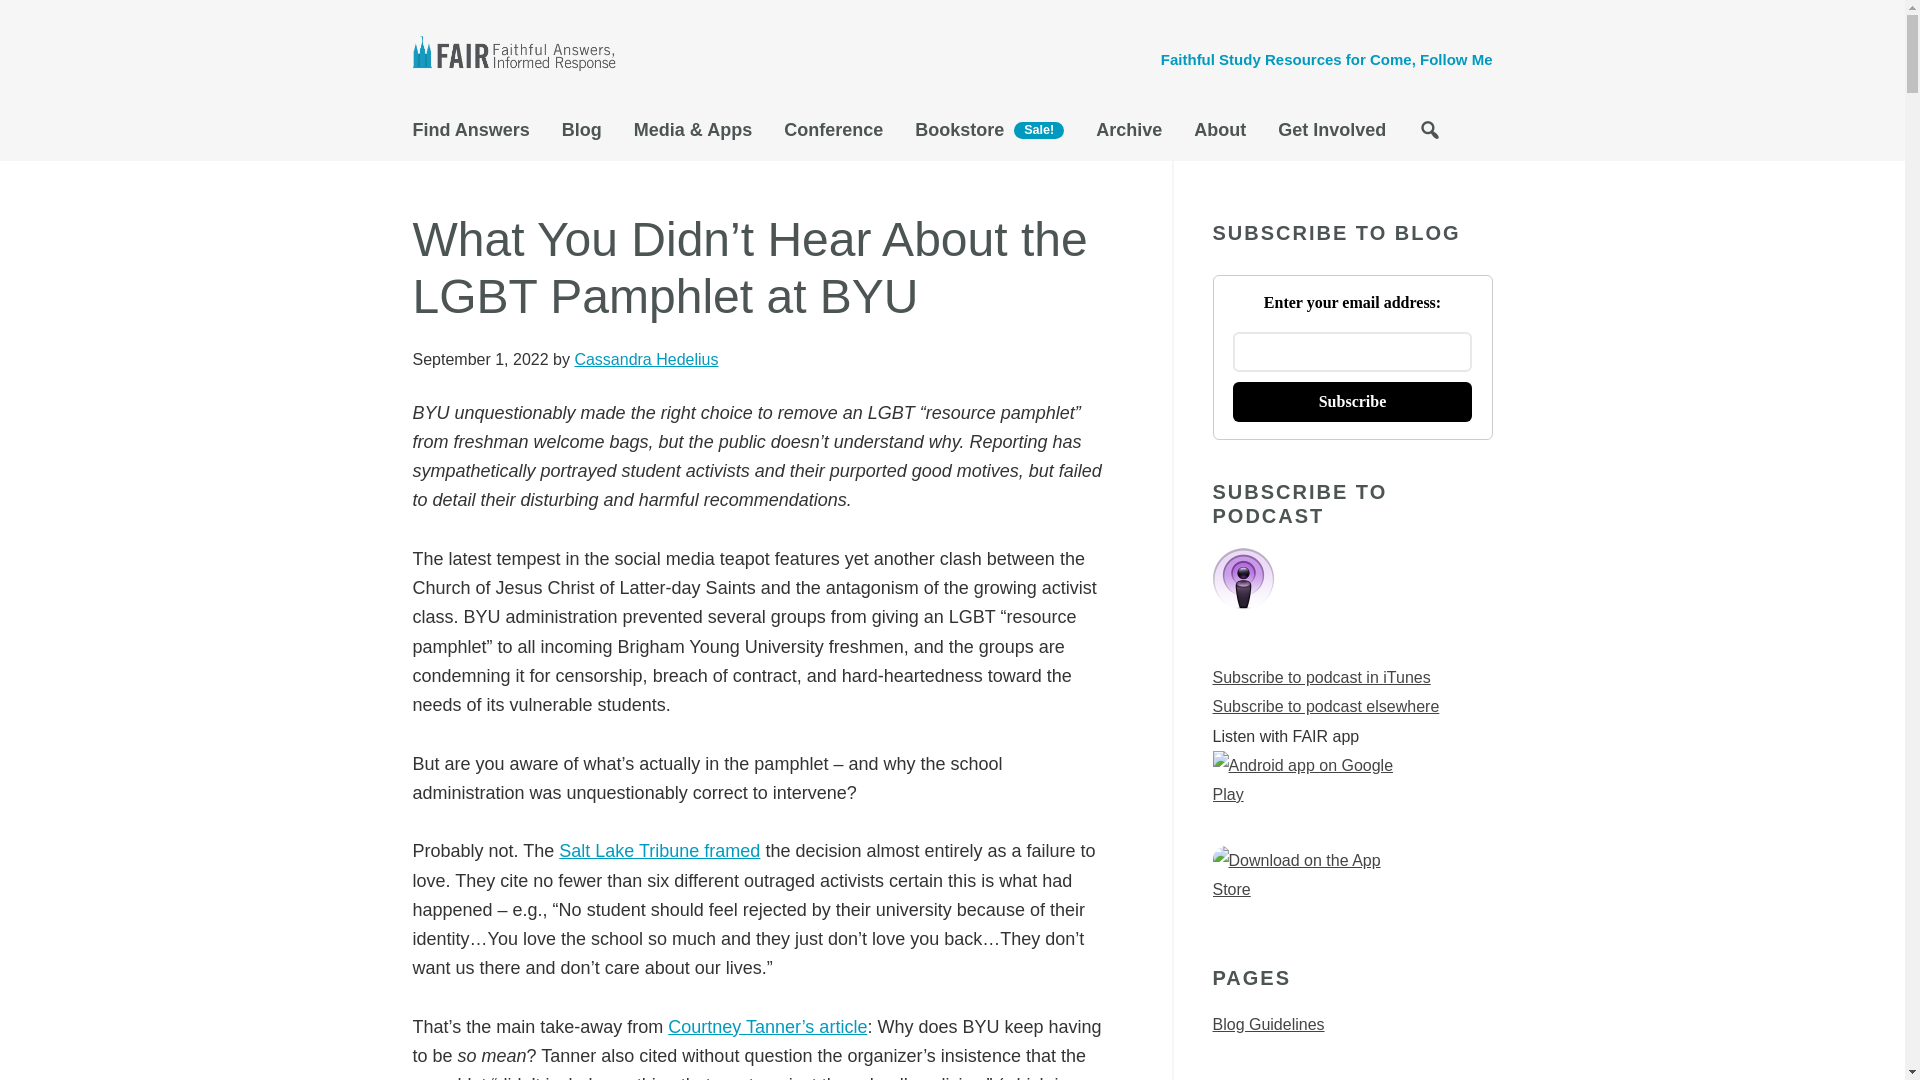 The width and height of the screenshot is (1920, 1080). What do you see at coordinates (988, 136) in the screenshot?
I see `Bookstore` at bounding box center [988, 136].